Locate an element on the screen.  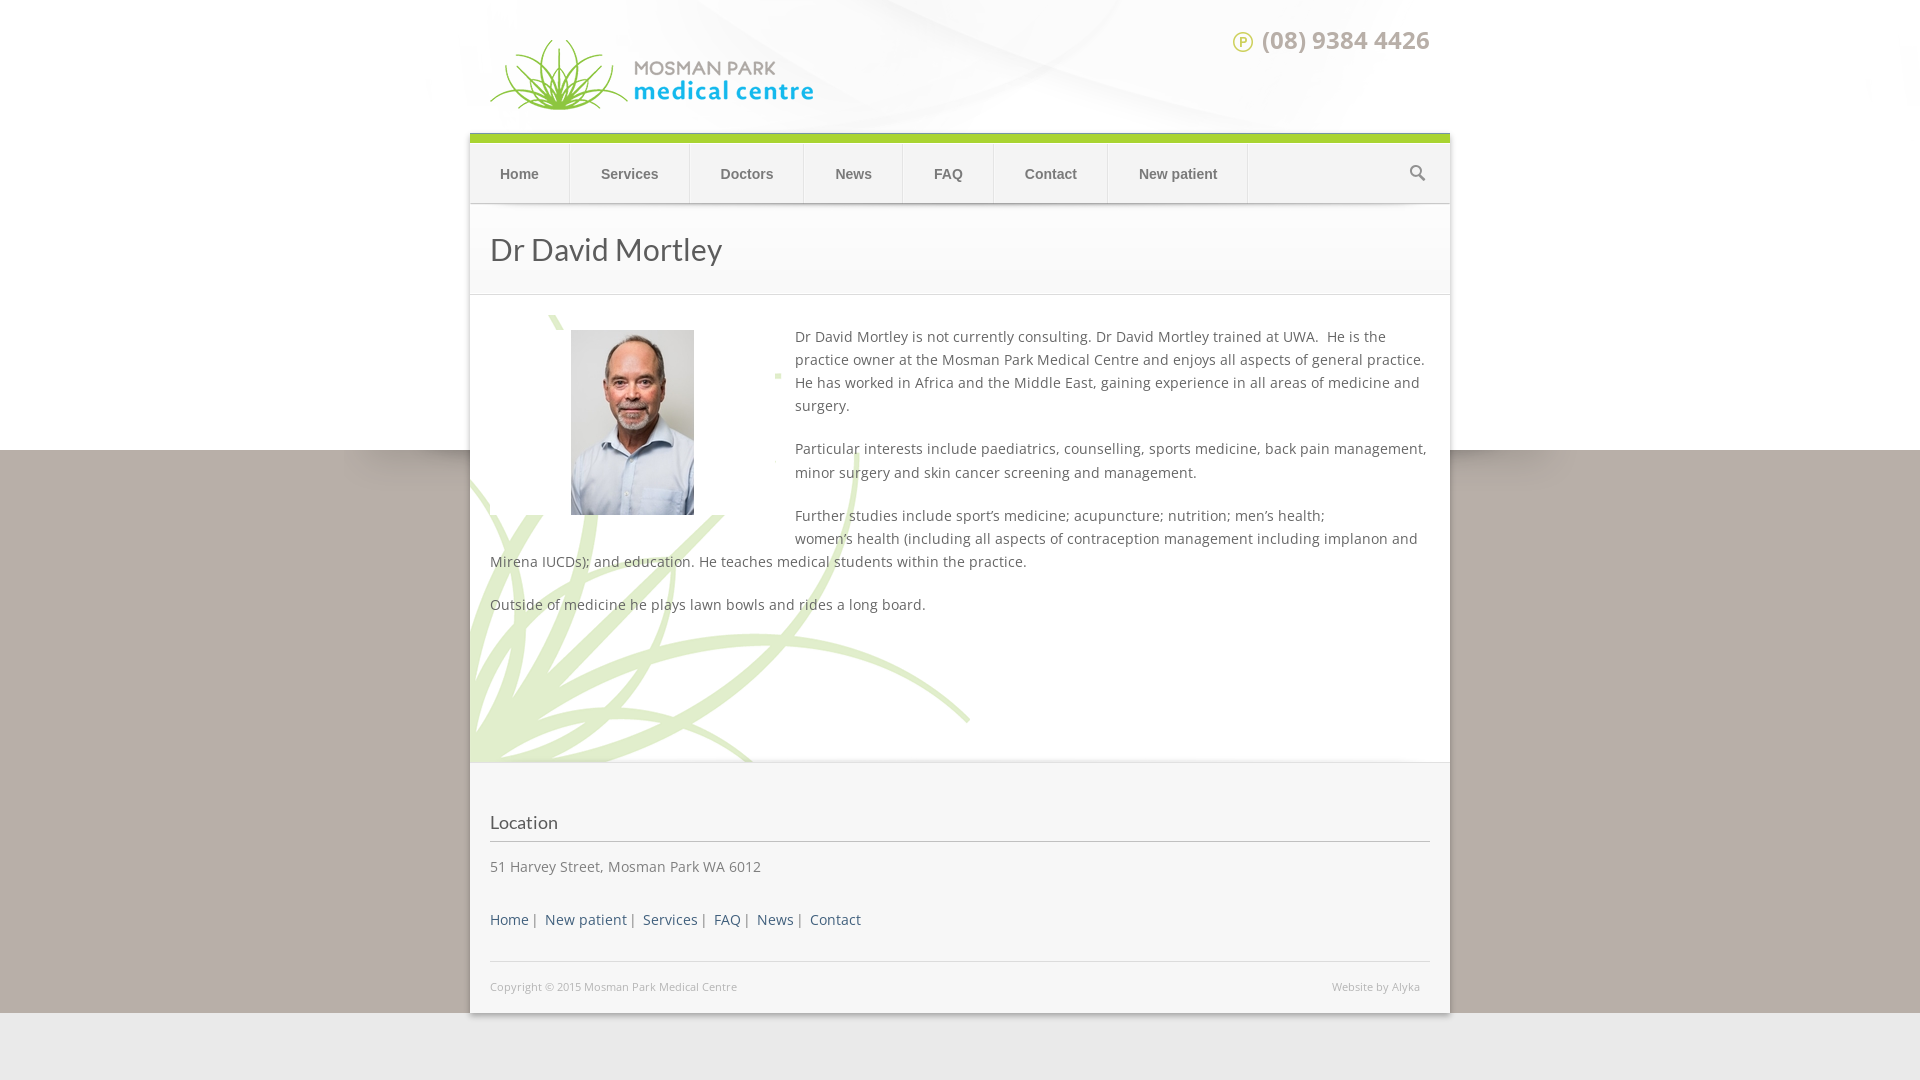
Services is located at coordinates (630, 174).